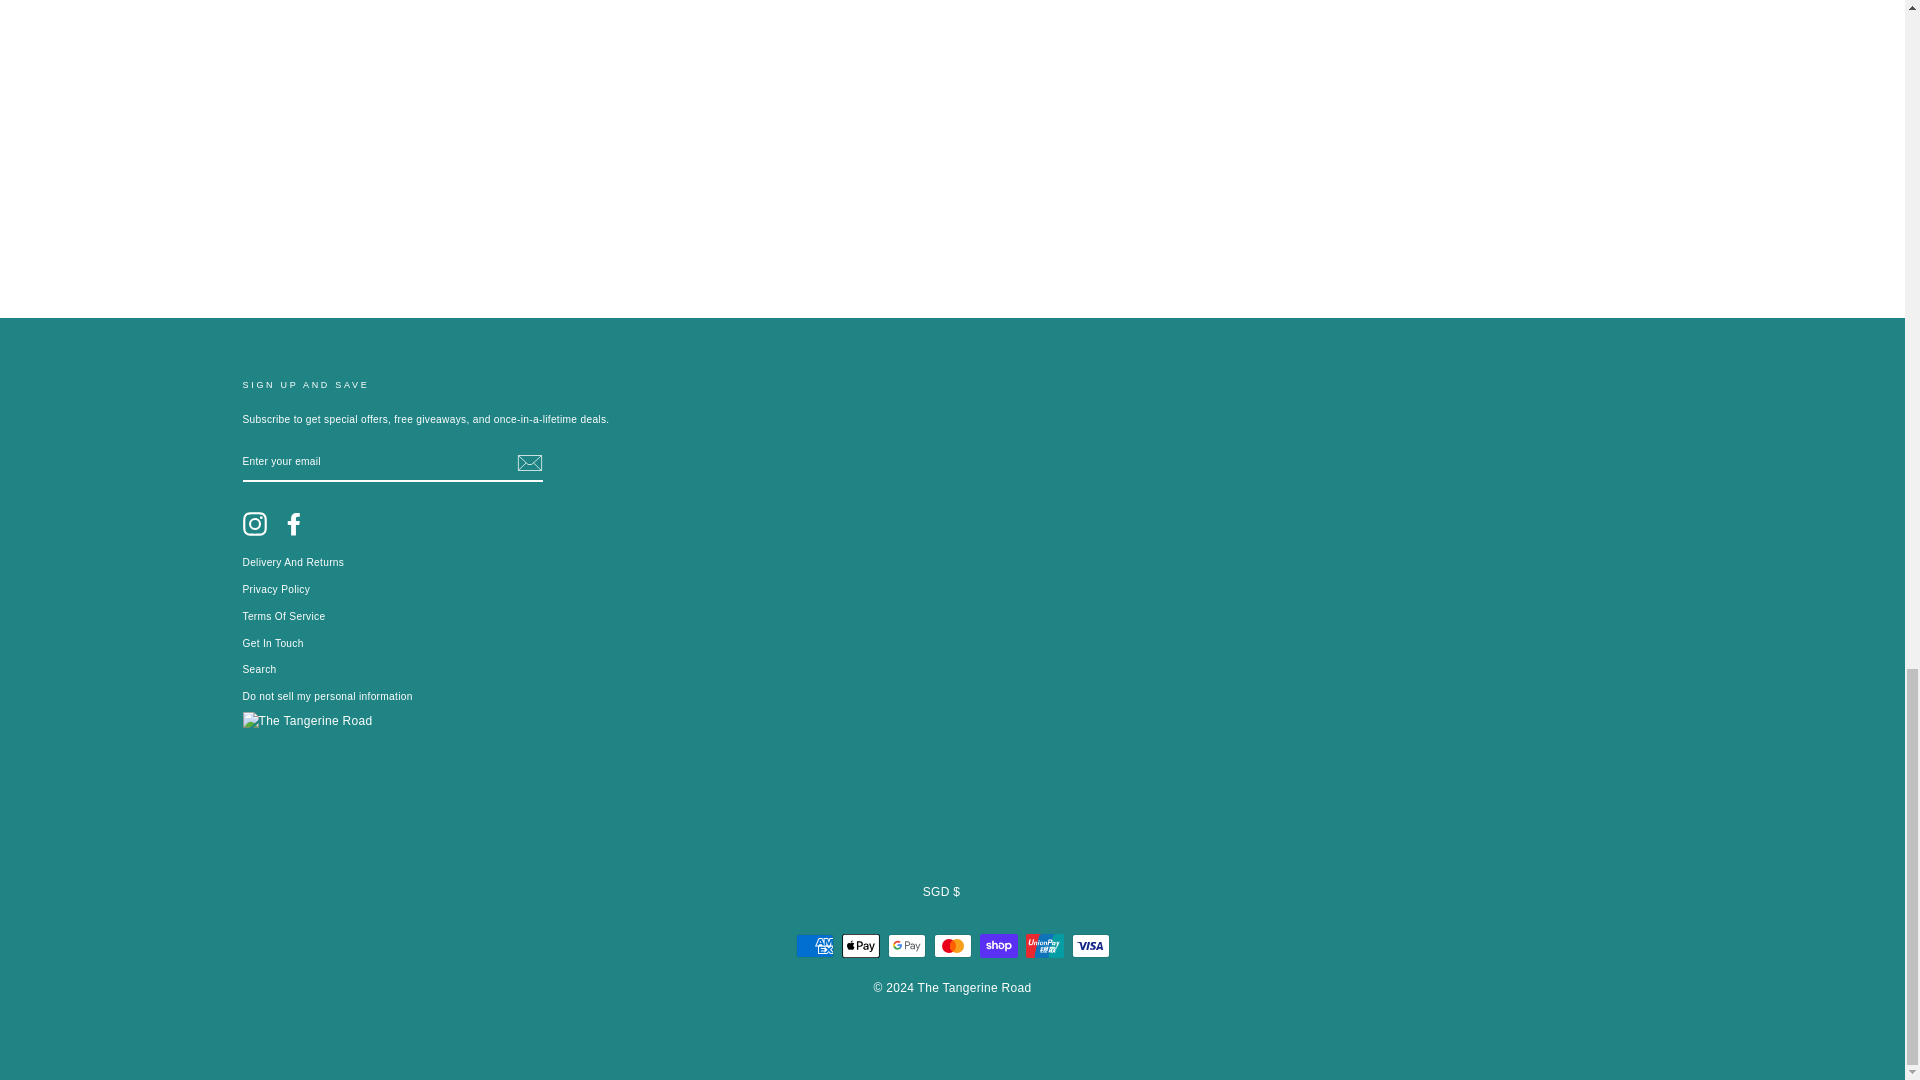 This screenshot has width=1920, height=1080. I want to click on Apple Pay, so click(860, 944).